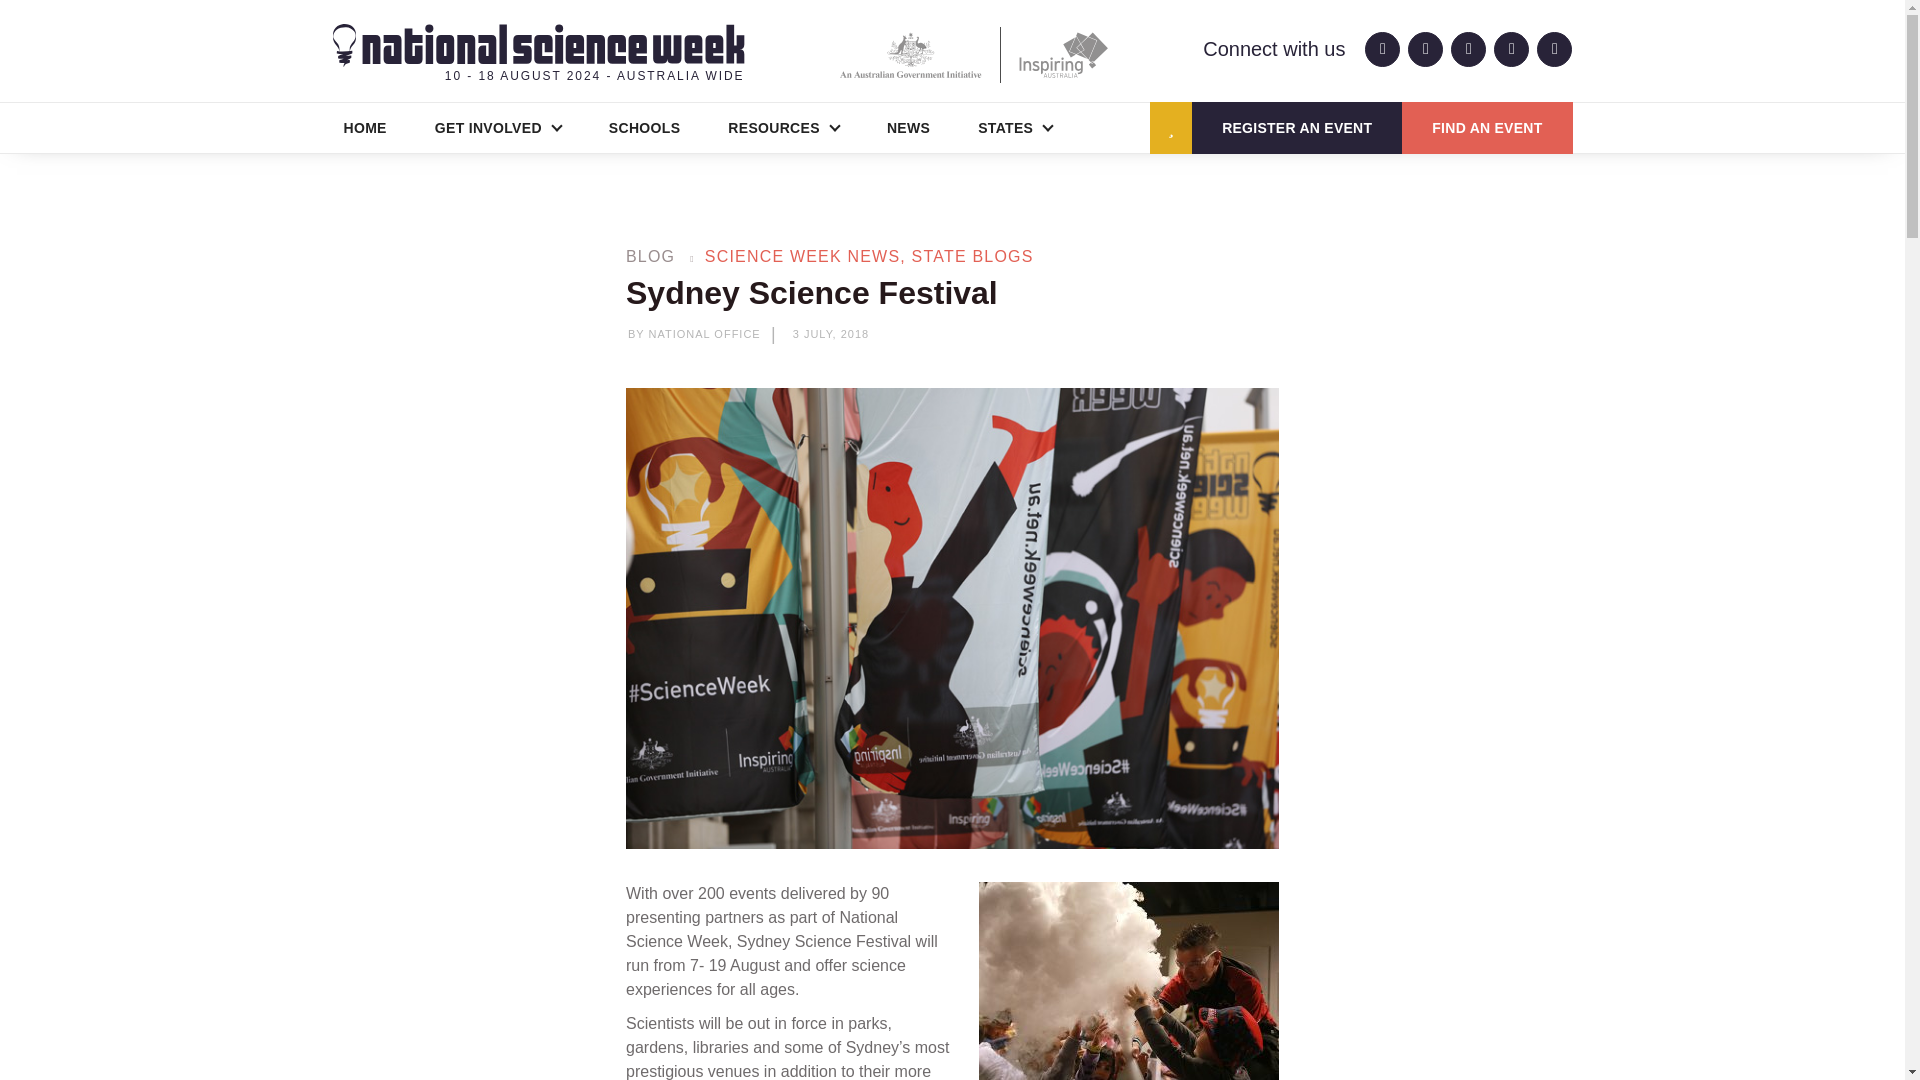 This screenshot has width=1920, height=1080. What do you see at coordinates (498, 128) in the screenshot?
I see `GET INVOLVED` at bounding box center [498, 128].